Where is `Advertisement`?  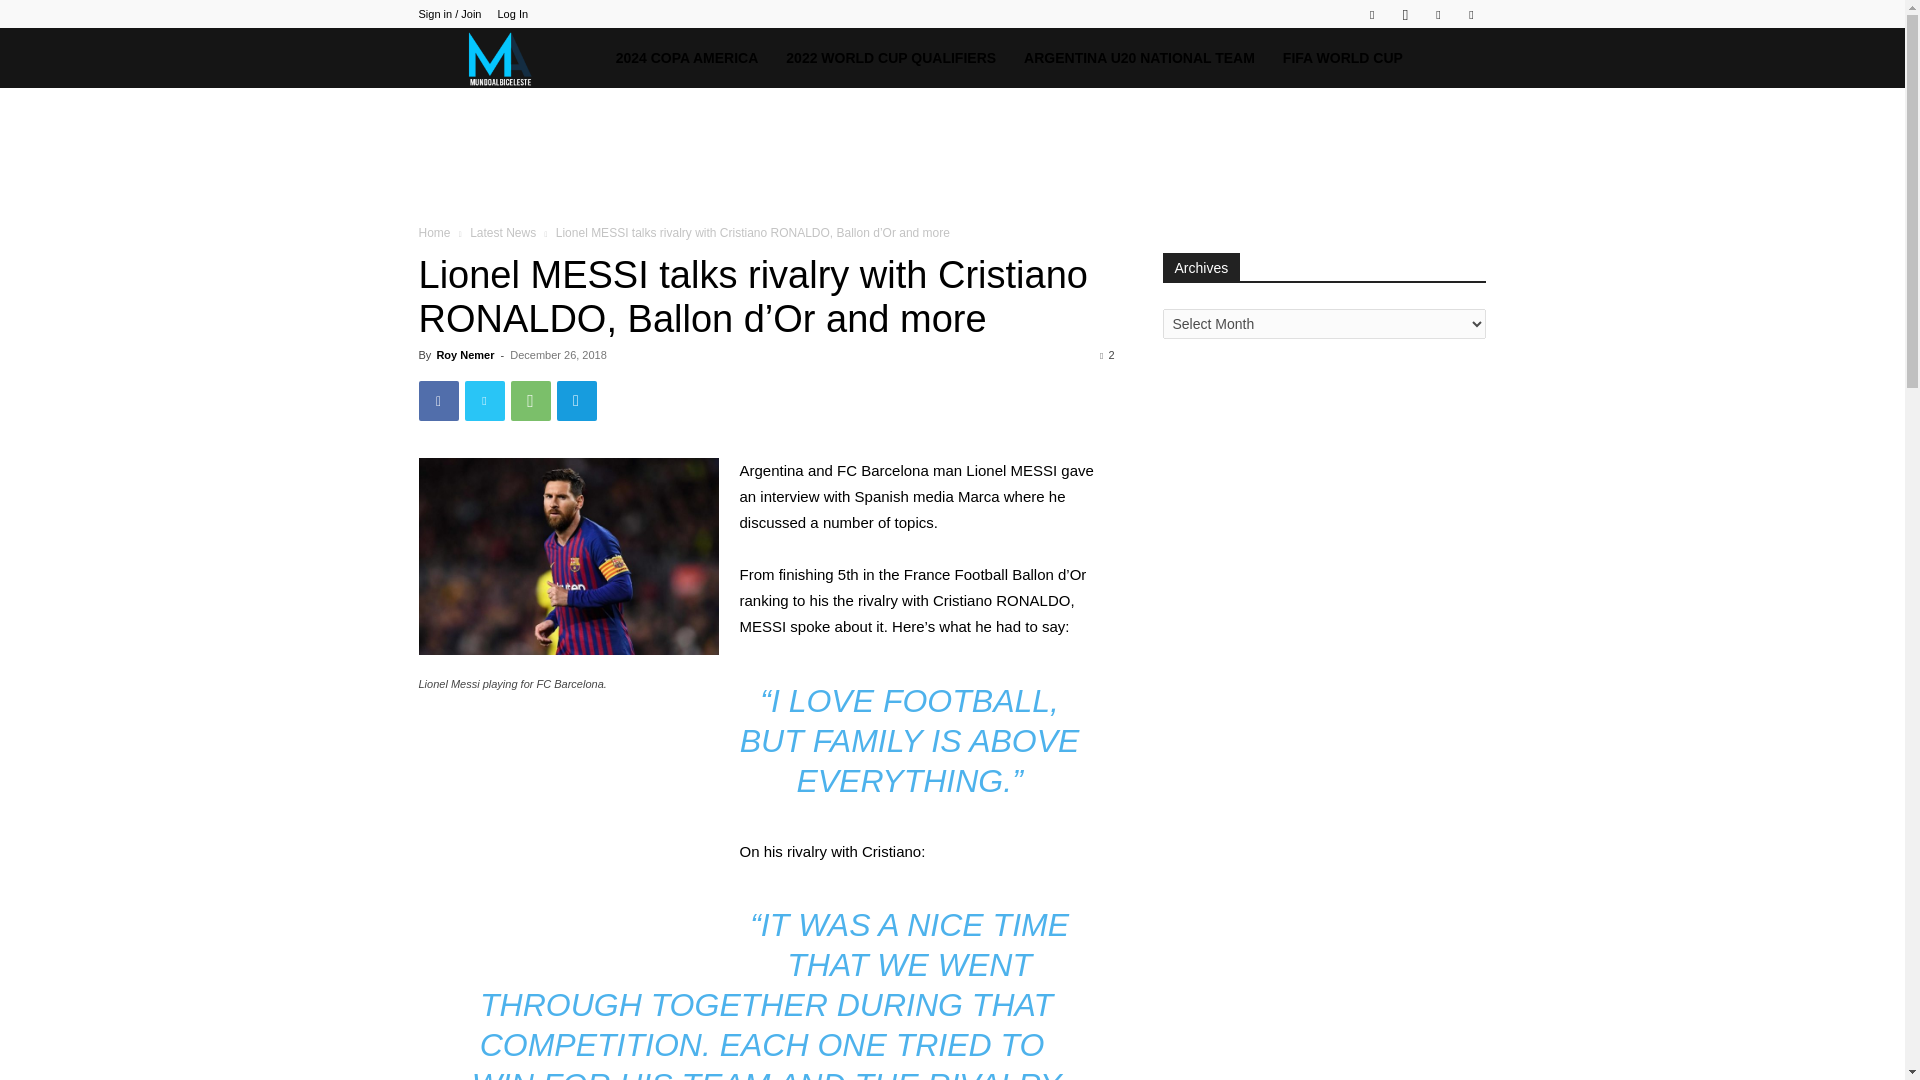
Advertisement is located at coordinates (951, 156).